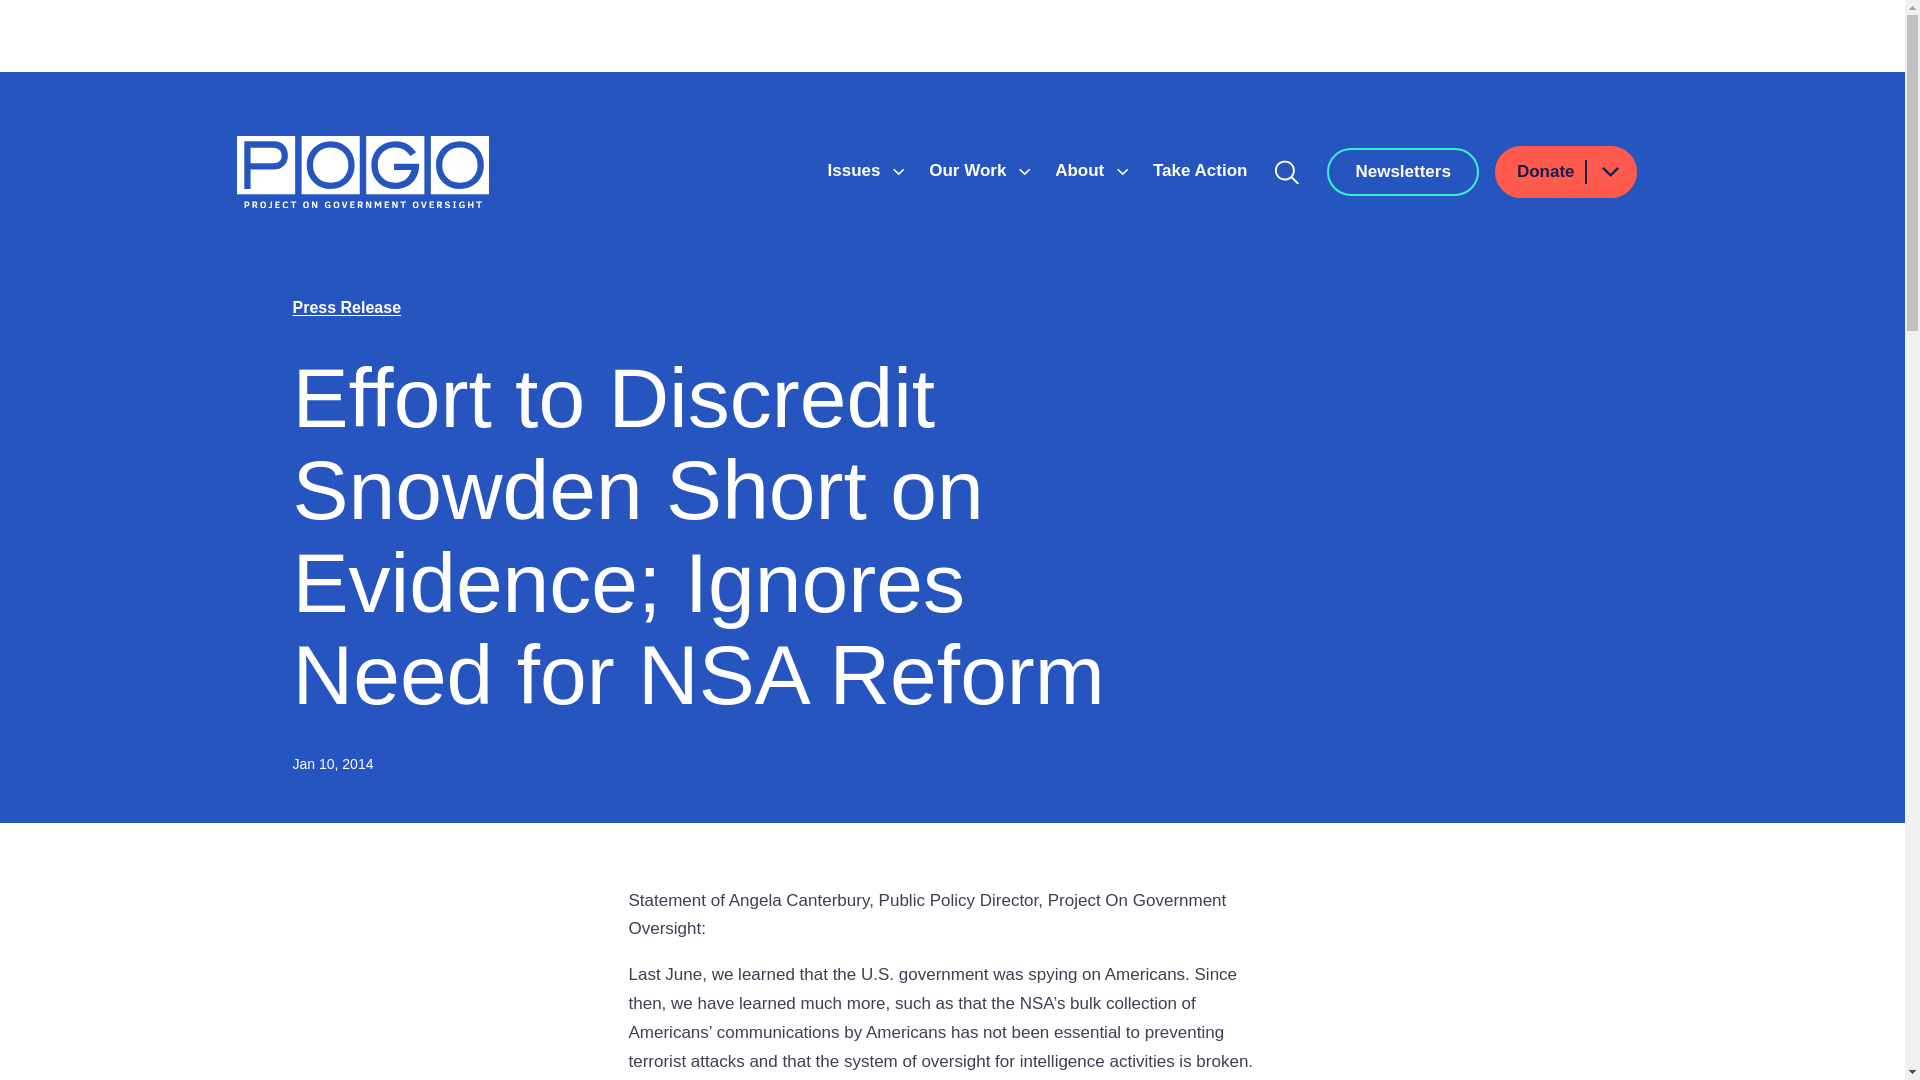 The height and width of the screenshot is (1080, 1920). What do you see at coordinates (1200, 170) in the screenshot?
I see `Take Action` at bounding box center [1200, 170].